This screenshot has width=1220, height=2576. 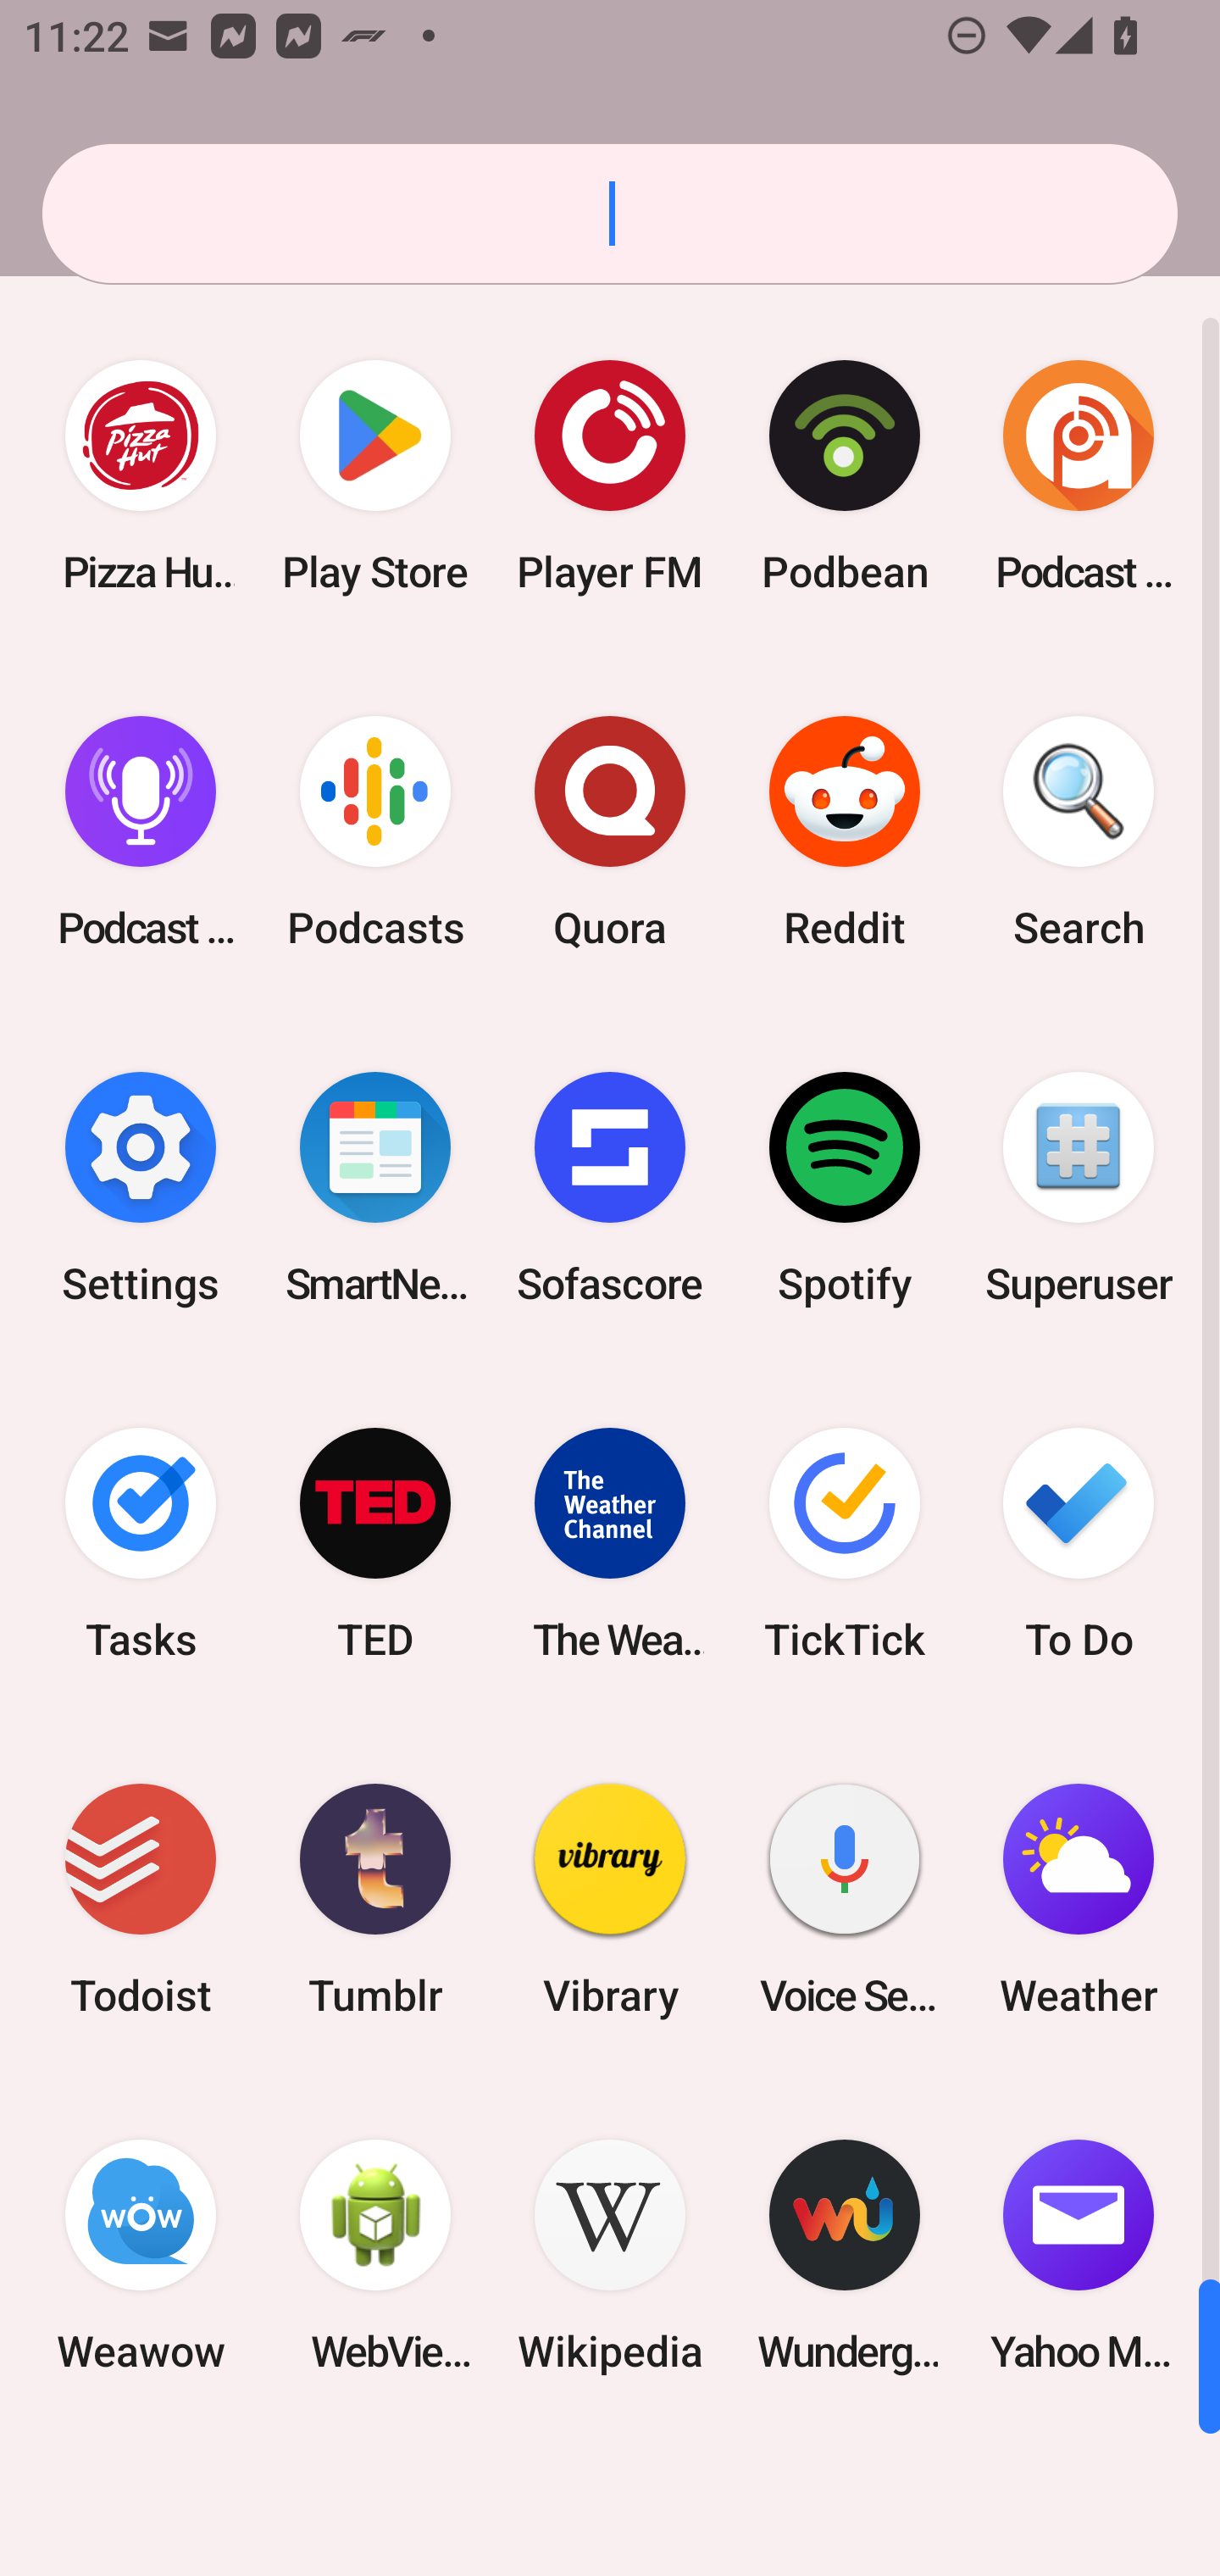 I want to click on Weawow, so click(x=141, y=2256).